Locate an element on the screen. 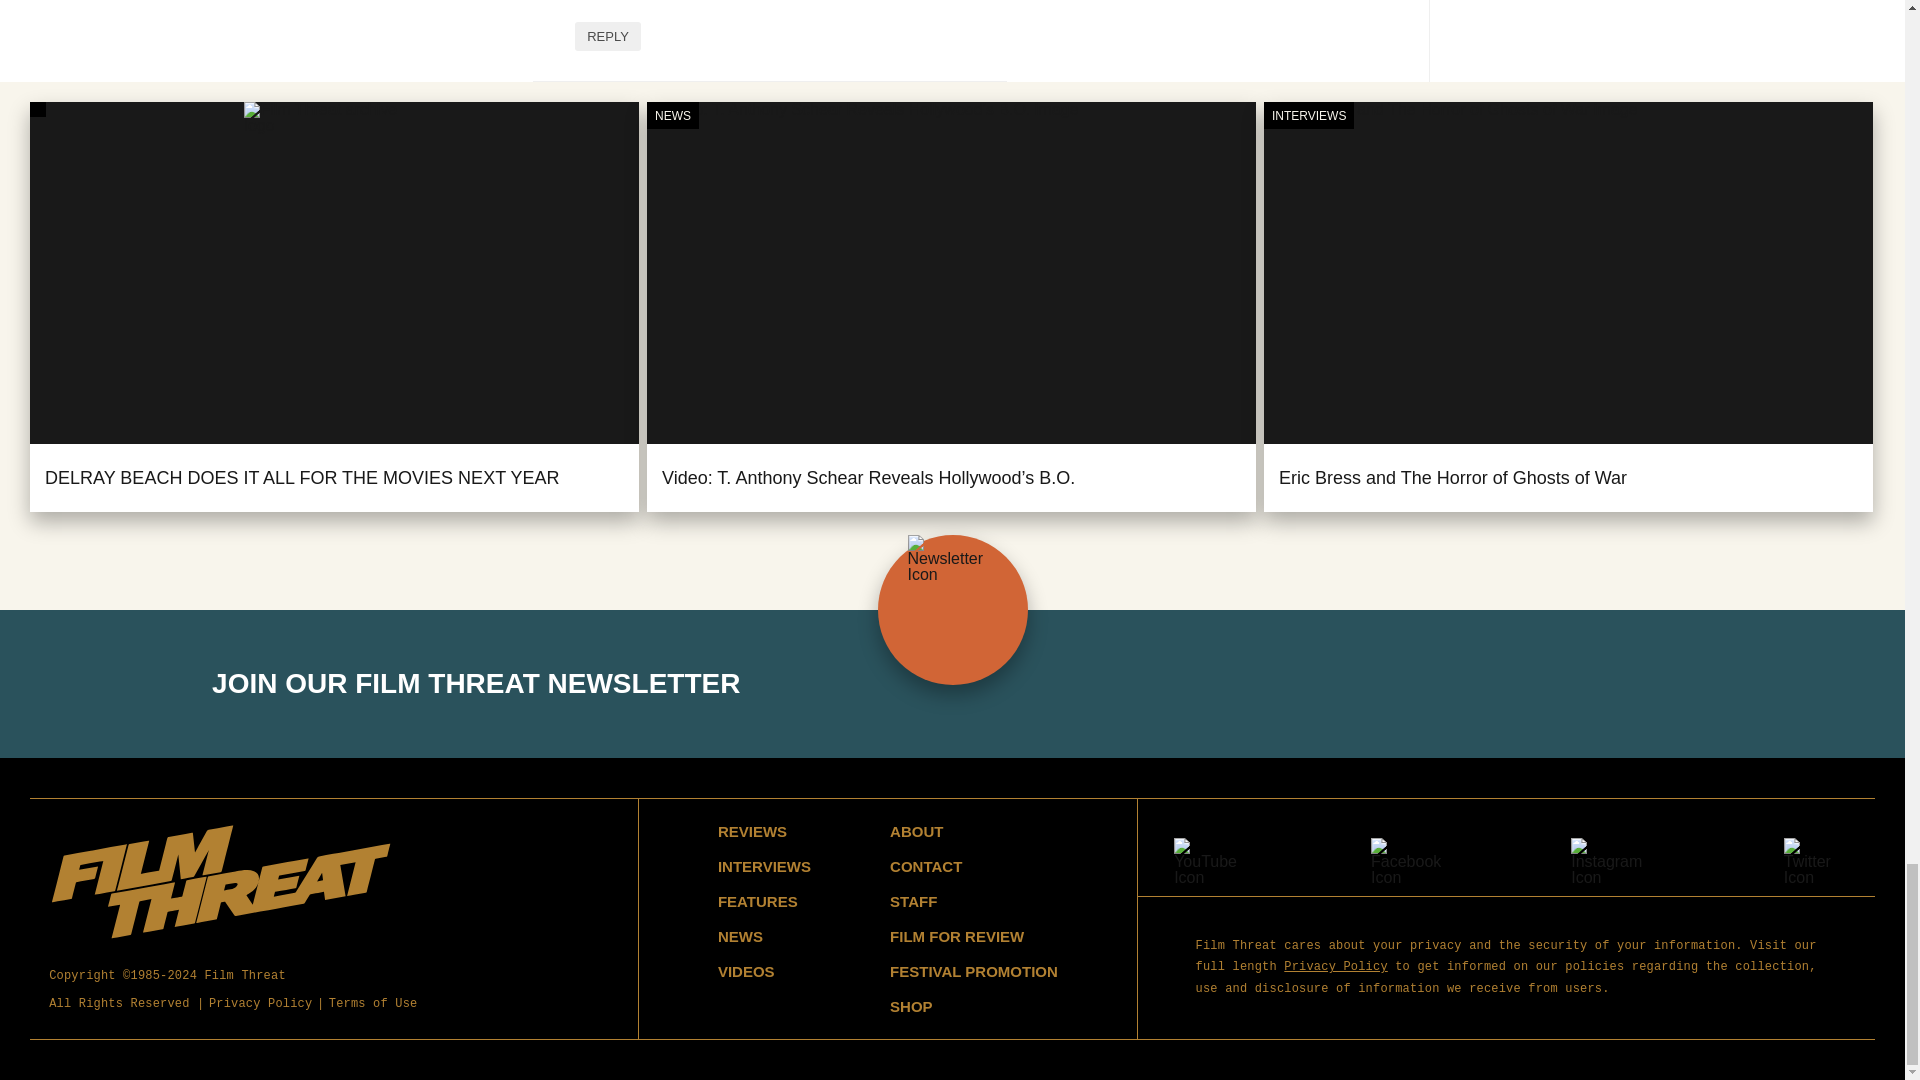  REPLY is located at coordinates (608, 36).